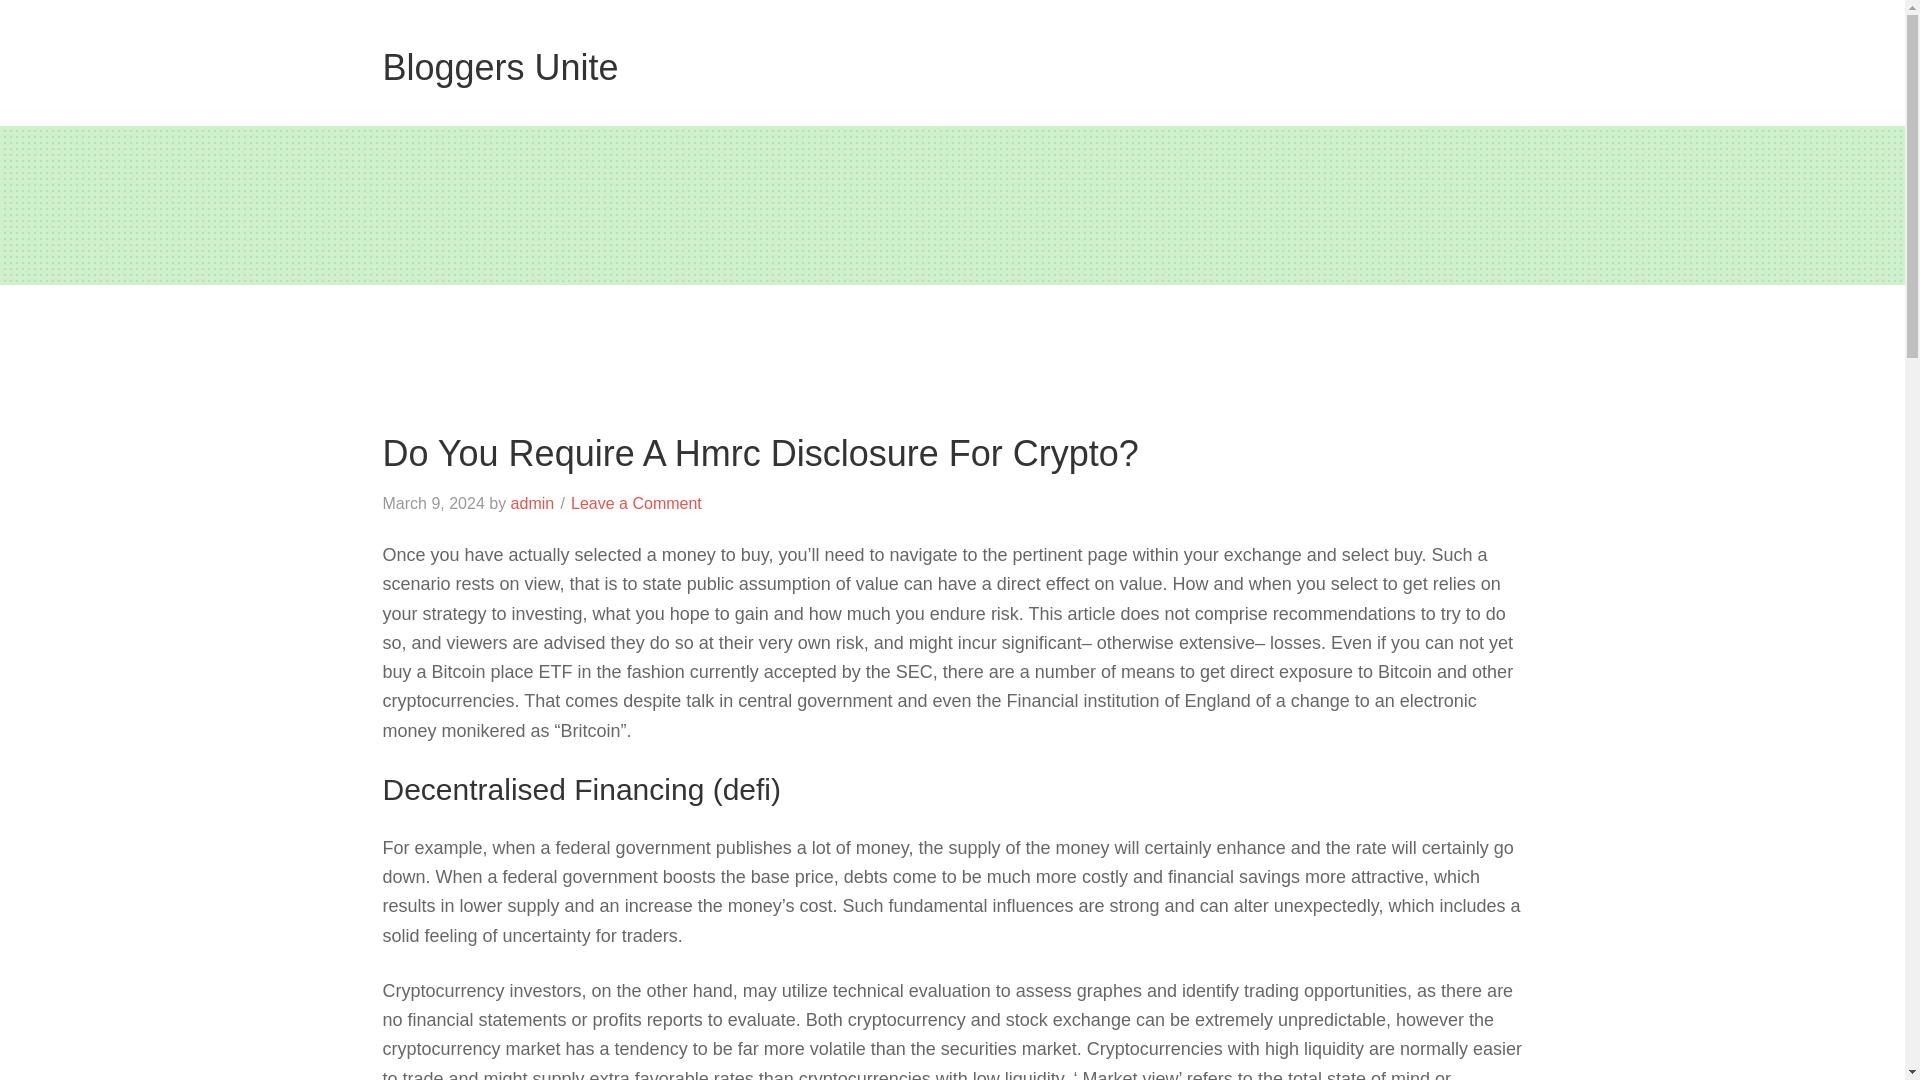 Image resolution: width=1920 pixels, height=1080 pixels. Describe the element at coordinates (500, 67) in the screenshot. I see `Bloggers Unite` at that location.